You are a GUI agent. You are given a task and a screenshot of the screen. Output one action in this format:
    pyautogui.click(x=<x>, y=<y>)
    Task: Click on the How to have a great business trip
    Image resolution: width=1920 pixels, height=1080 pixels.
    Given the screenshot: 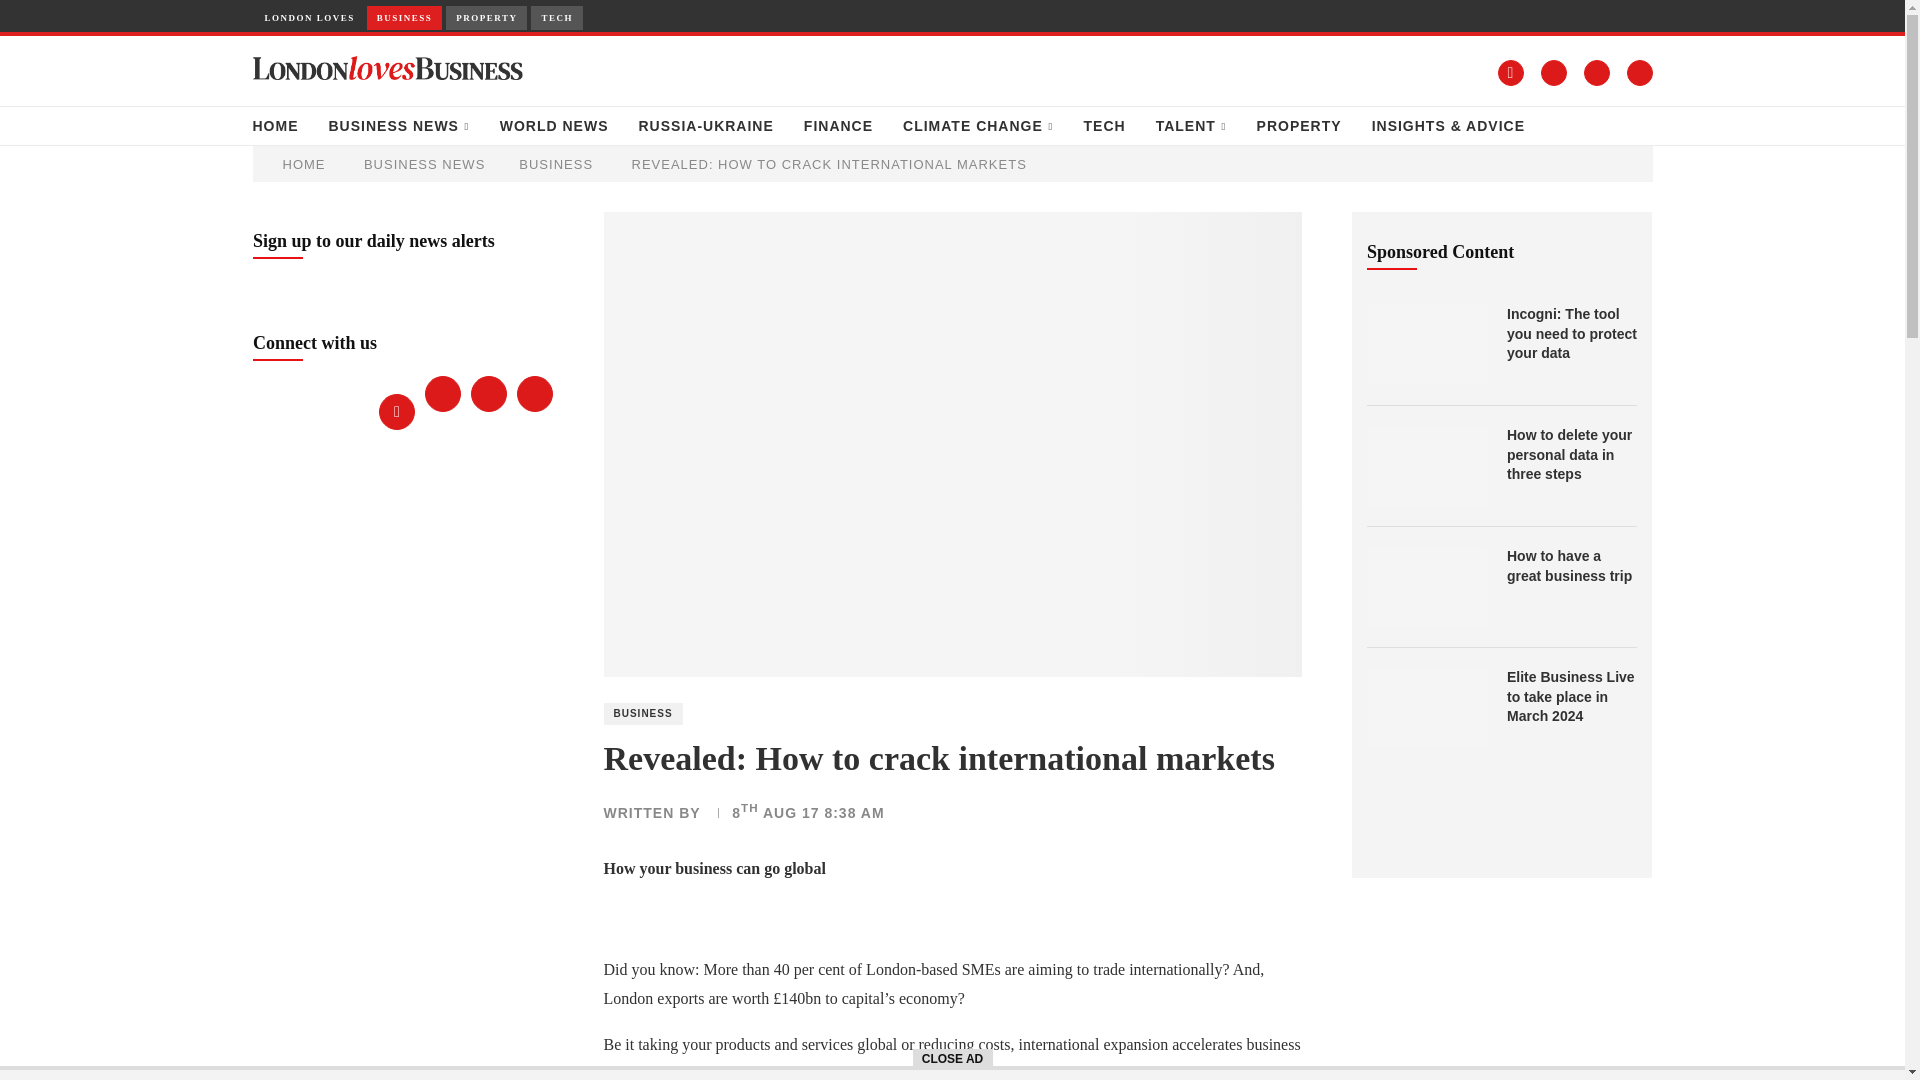 What is the action you would take?
    pyautogui.click(x=1426, y=586)
    